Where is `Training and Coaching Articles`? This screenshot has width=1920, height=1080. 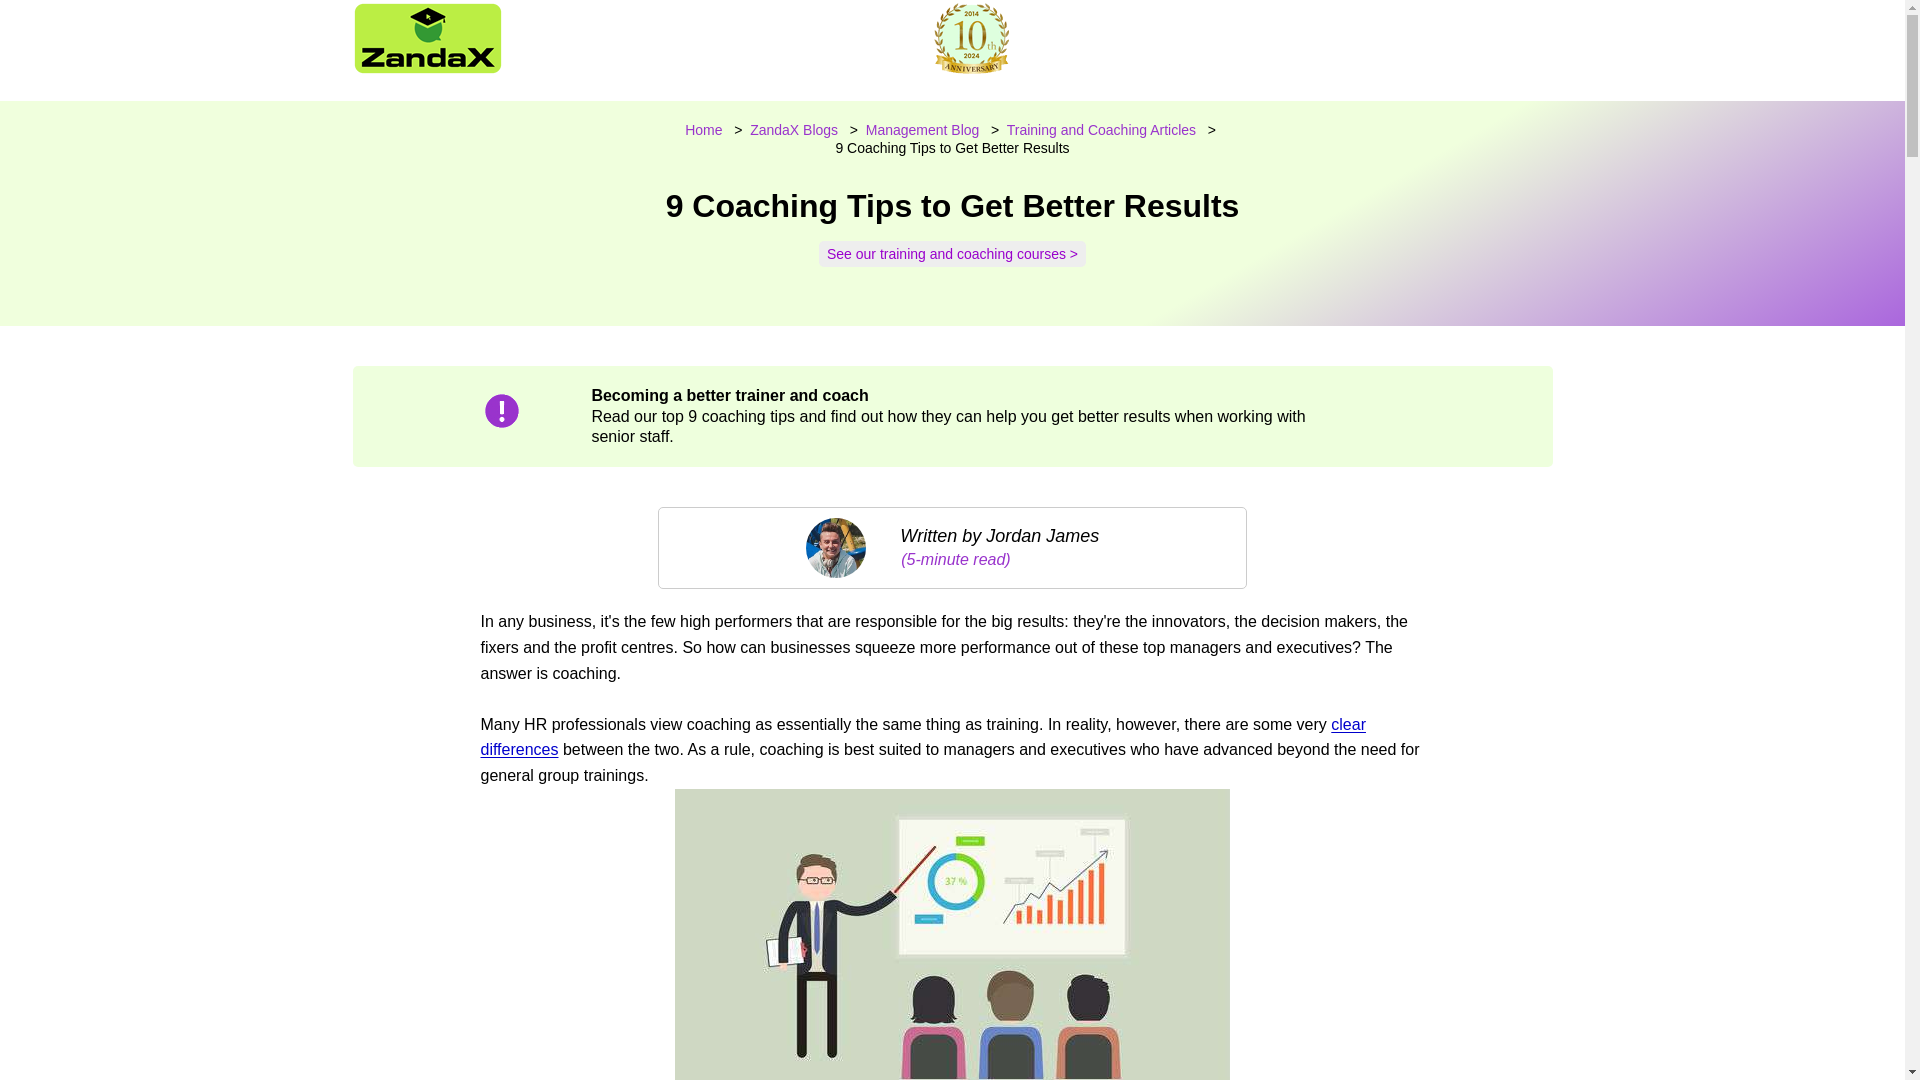
Training and Coaching Articles is located at coordinates (1101, 130).